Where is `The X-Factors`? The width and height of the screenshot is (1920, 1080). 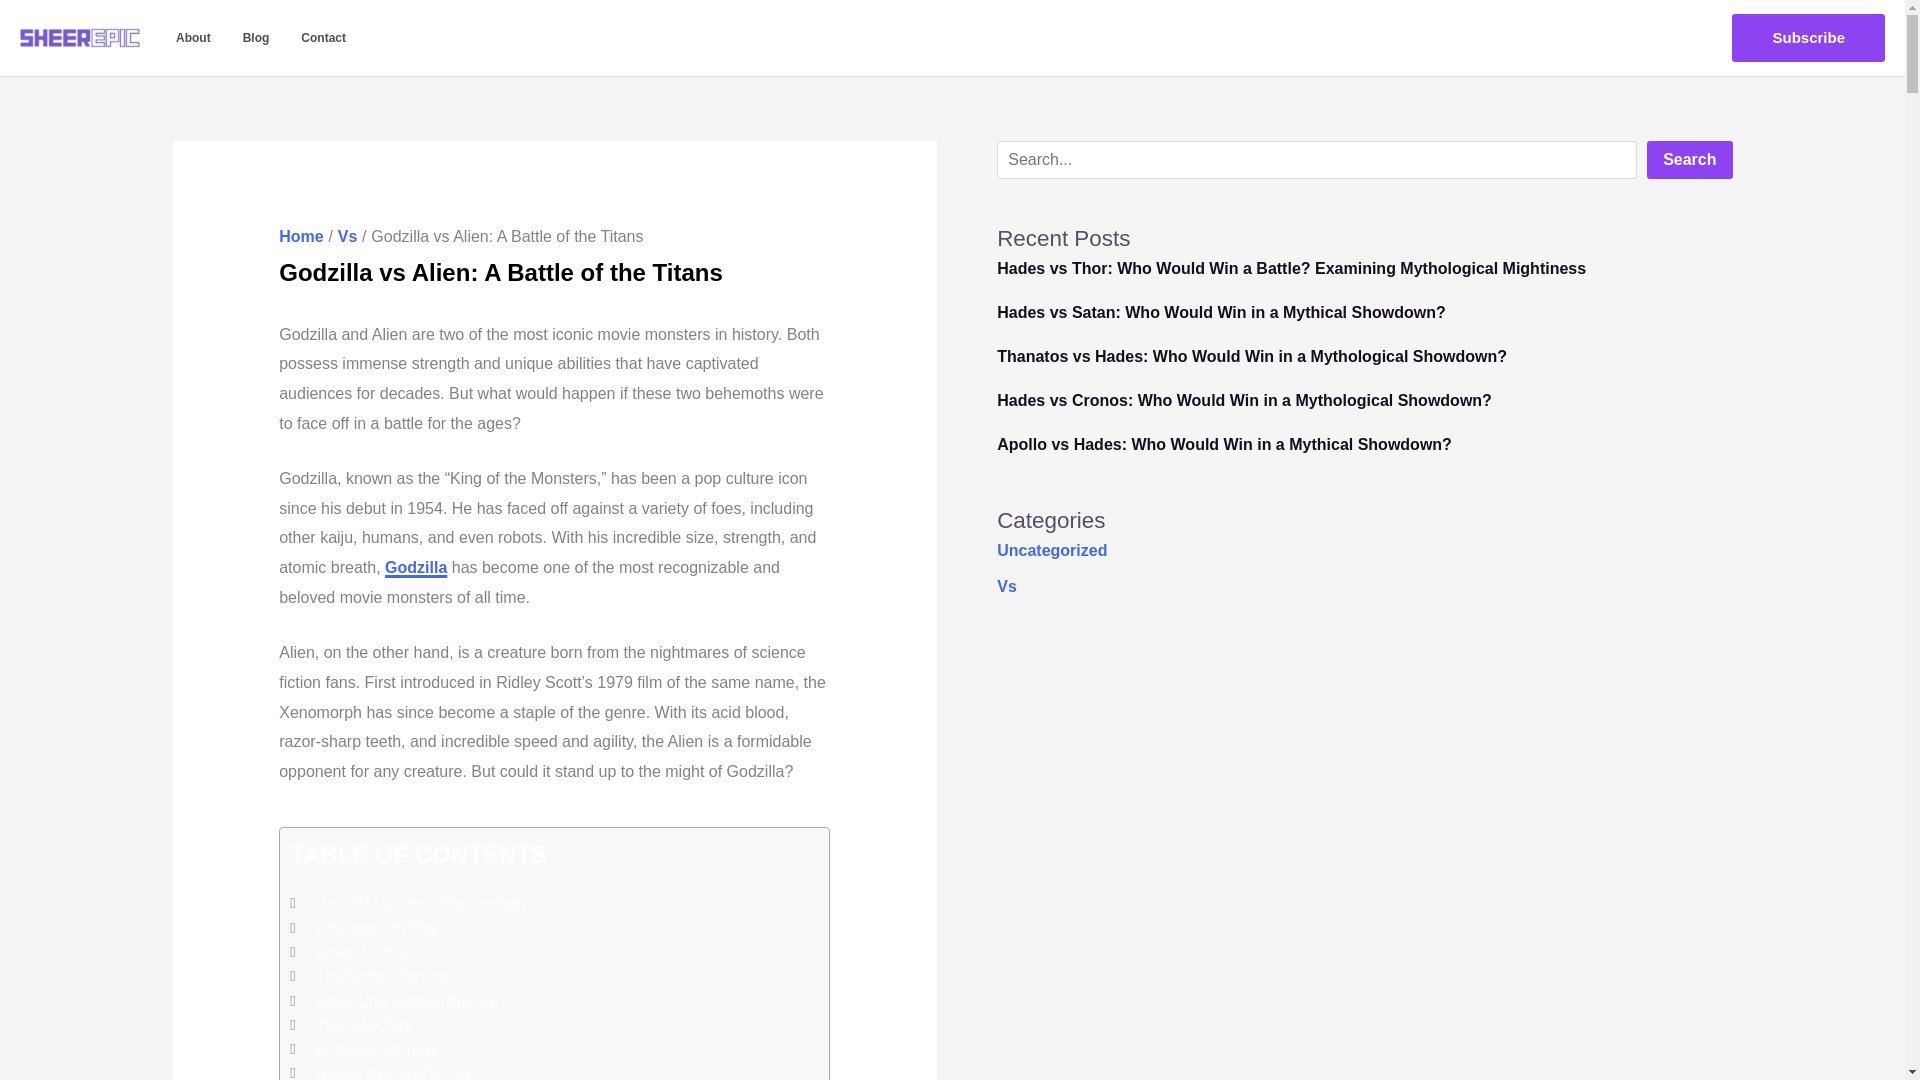
The X-Factors is located at coordinates (364, 1024).